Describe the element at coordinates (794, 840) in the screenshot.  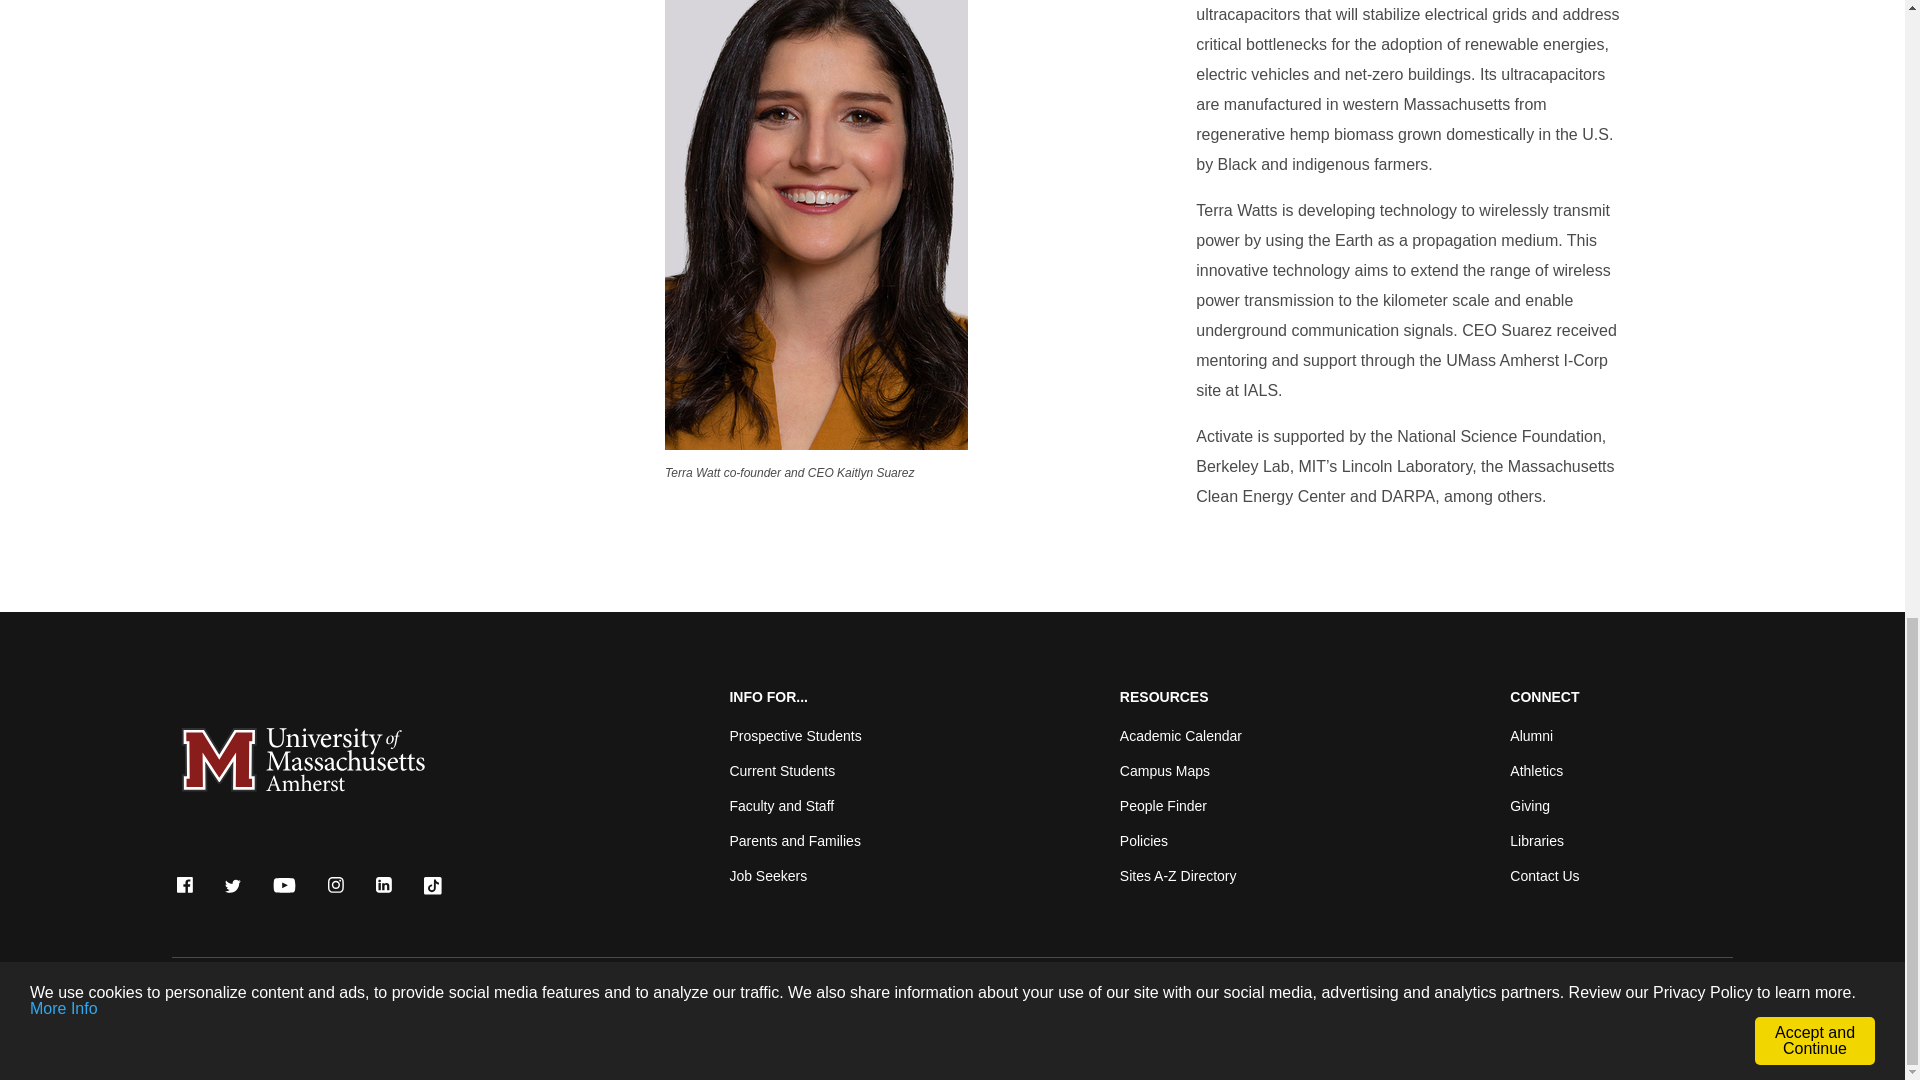
I see `Click here for info for parents and families` at that location.